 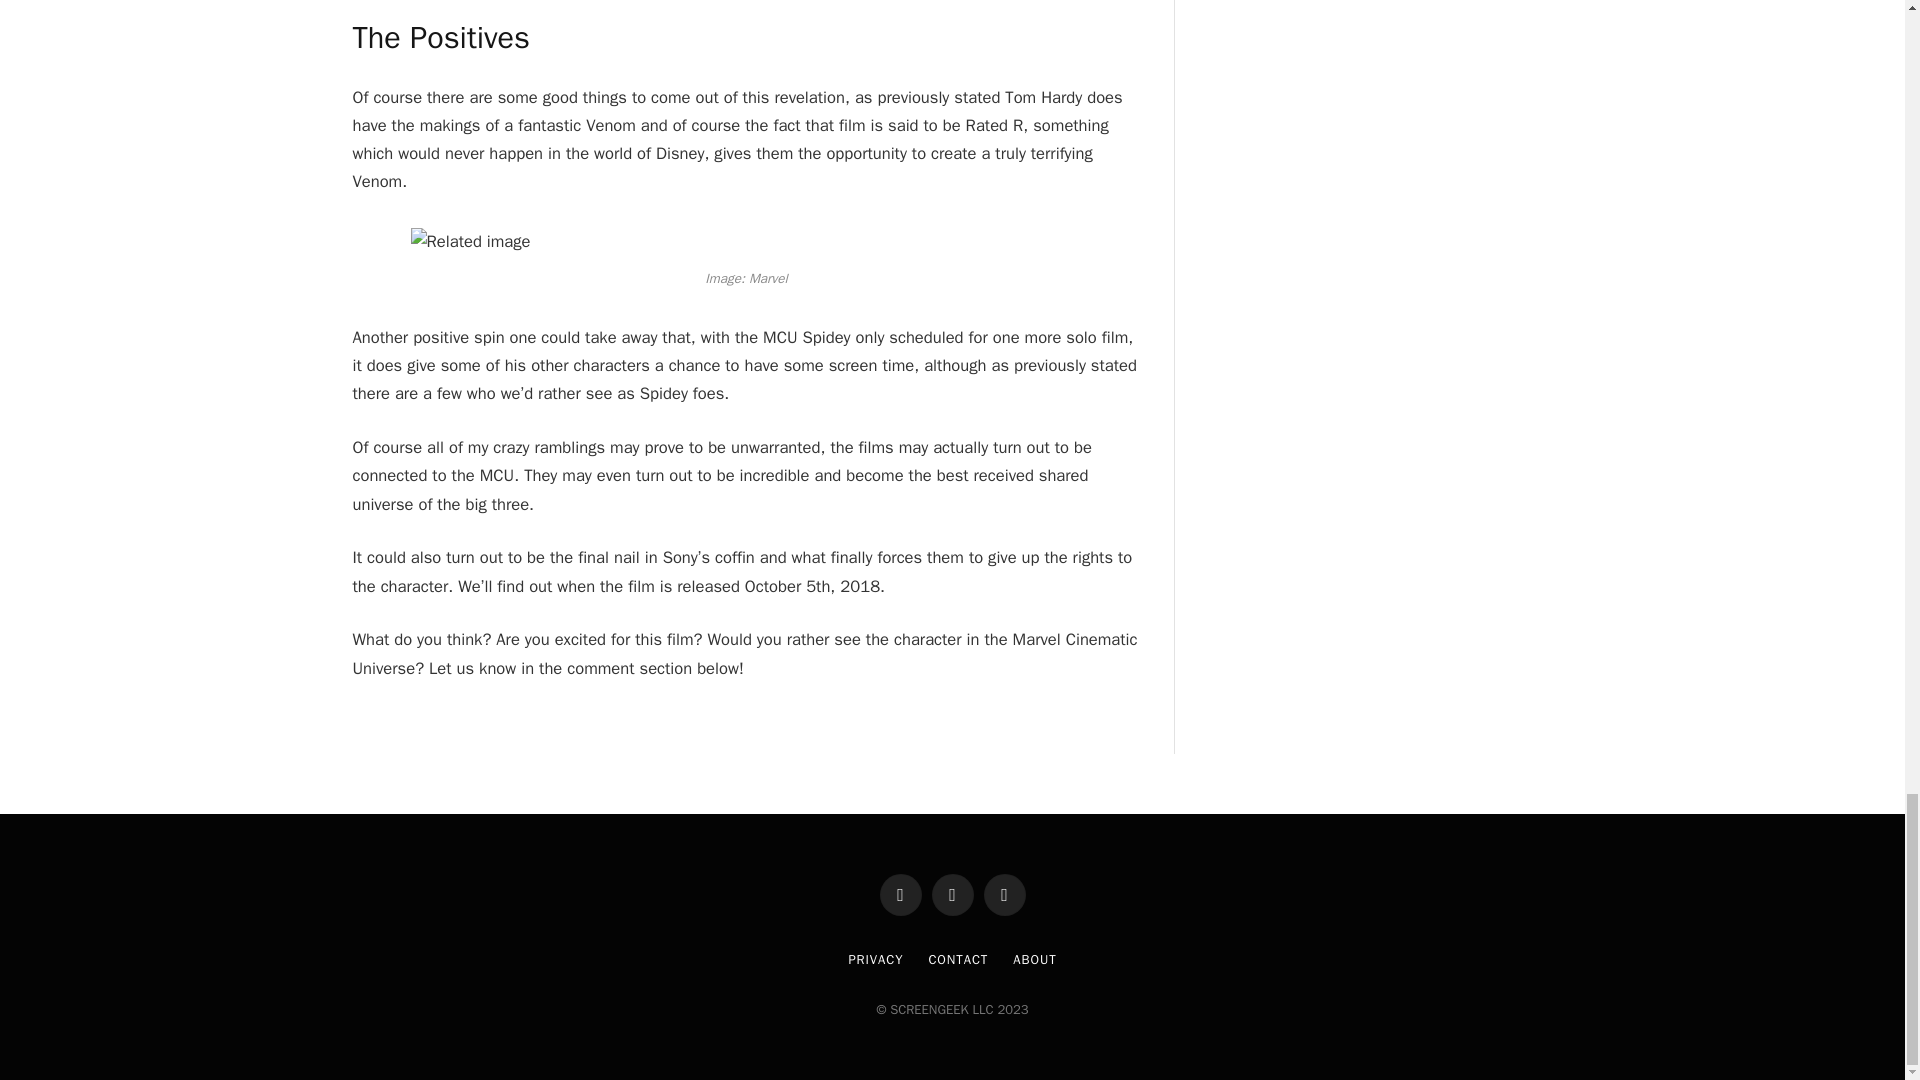 I want to click on Instagram, so click(x=1004, y=893).